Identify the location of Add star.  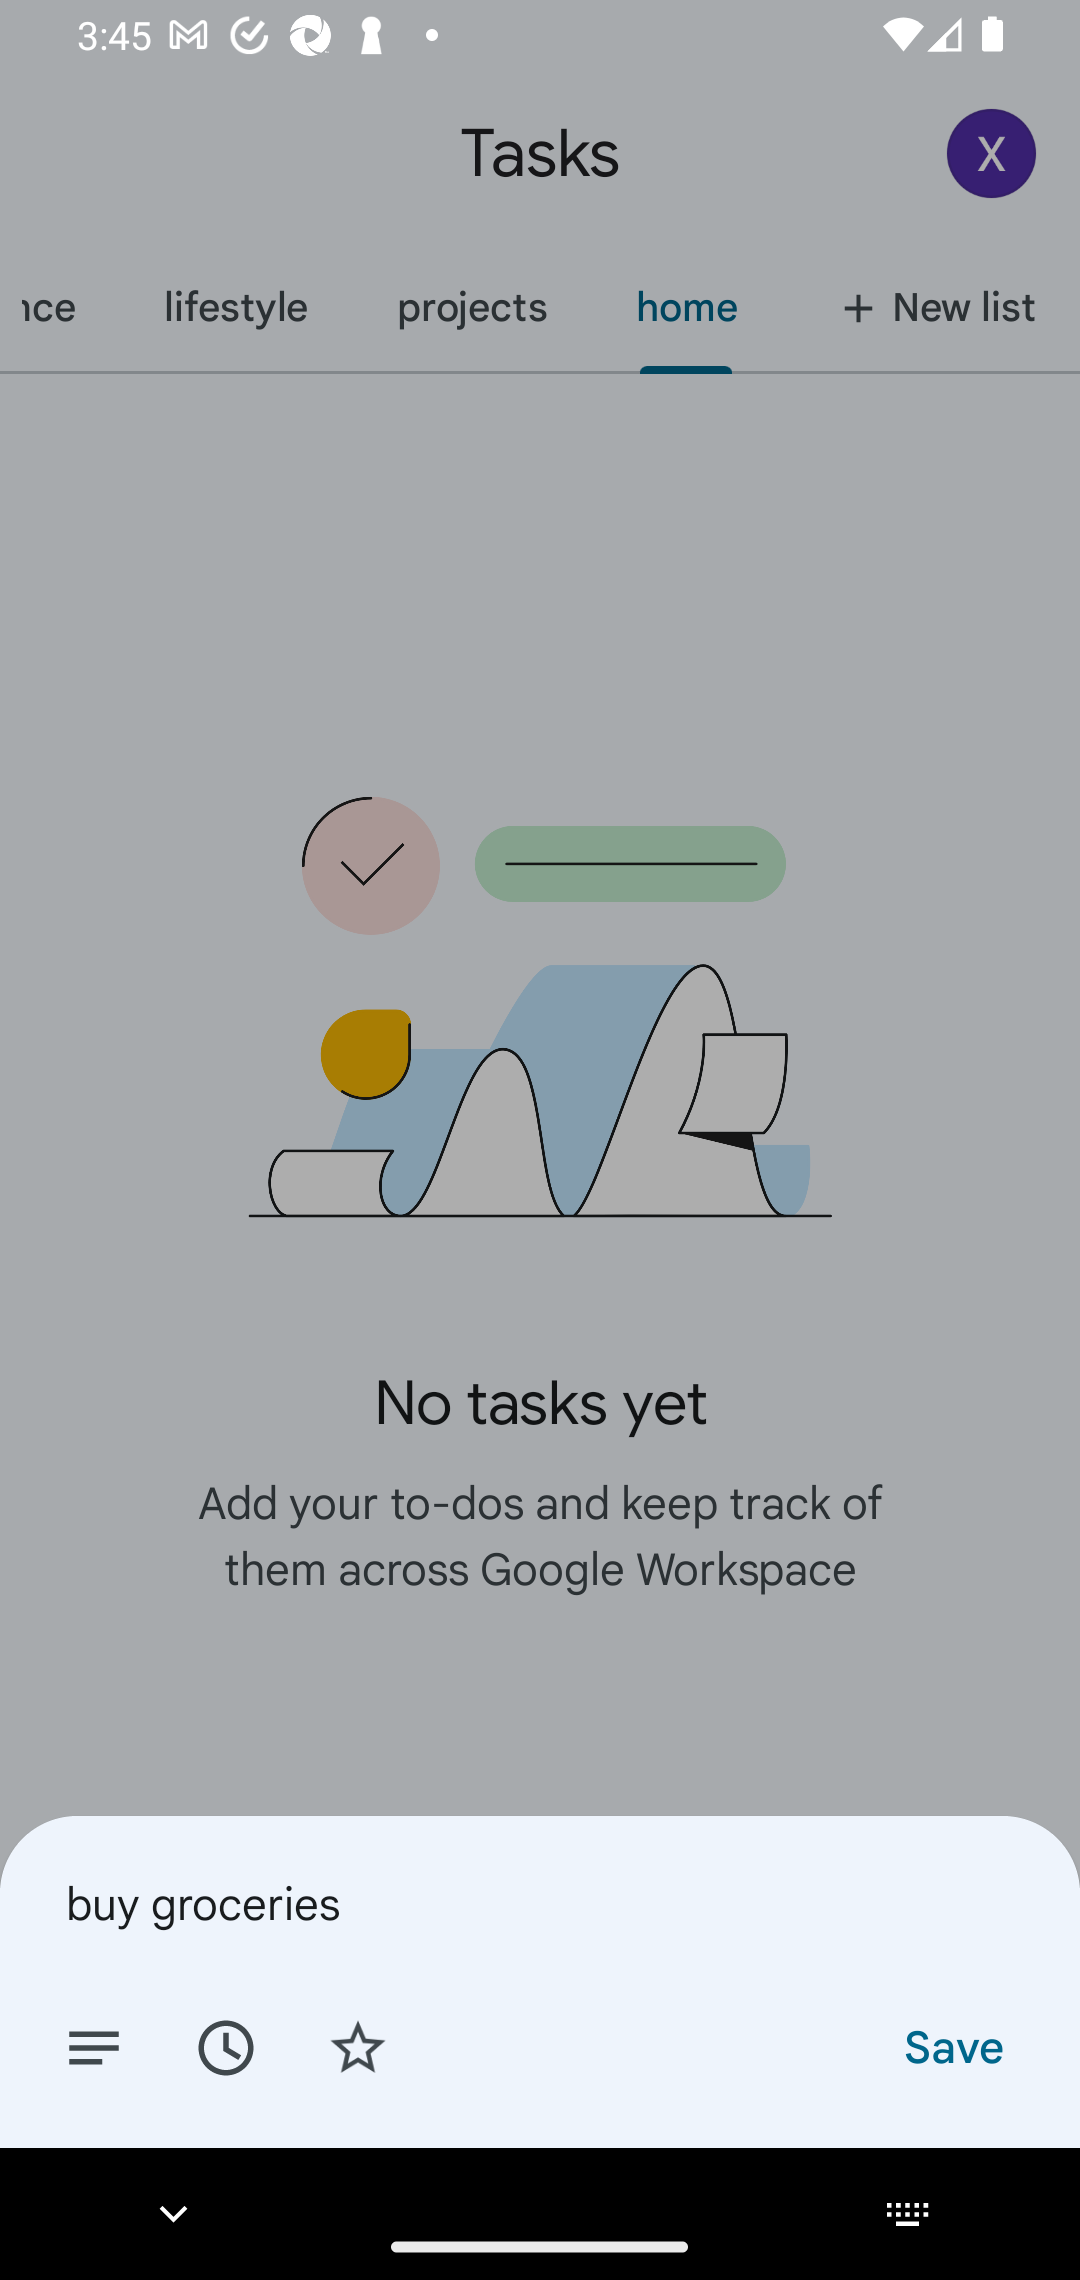
(358, 2046).